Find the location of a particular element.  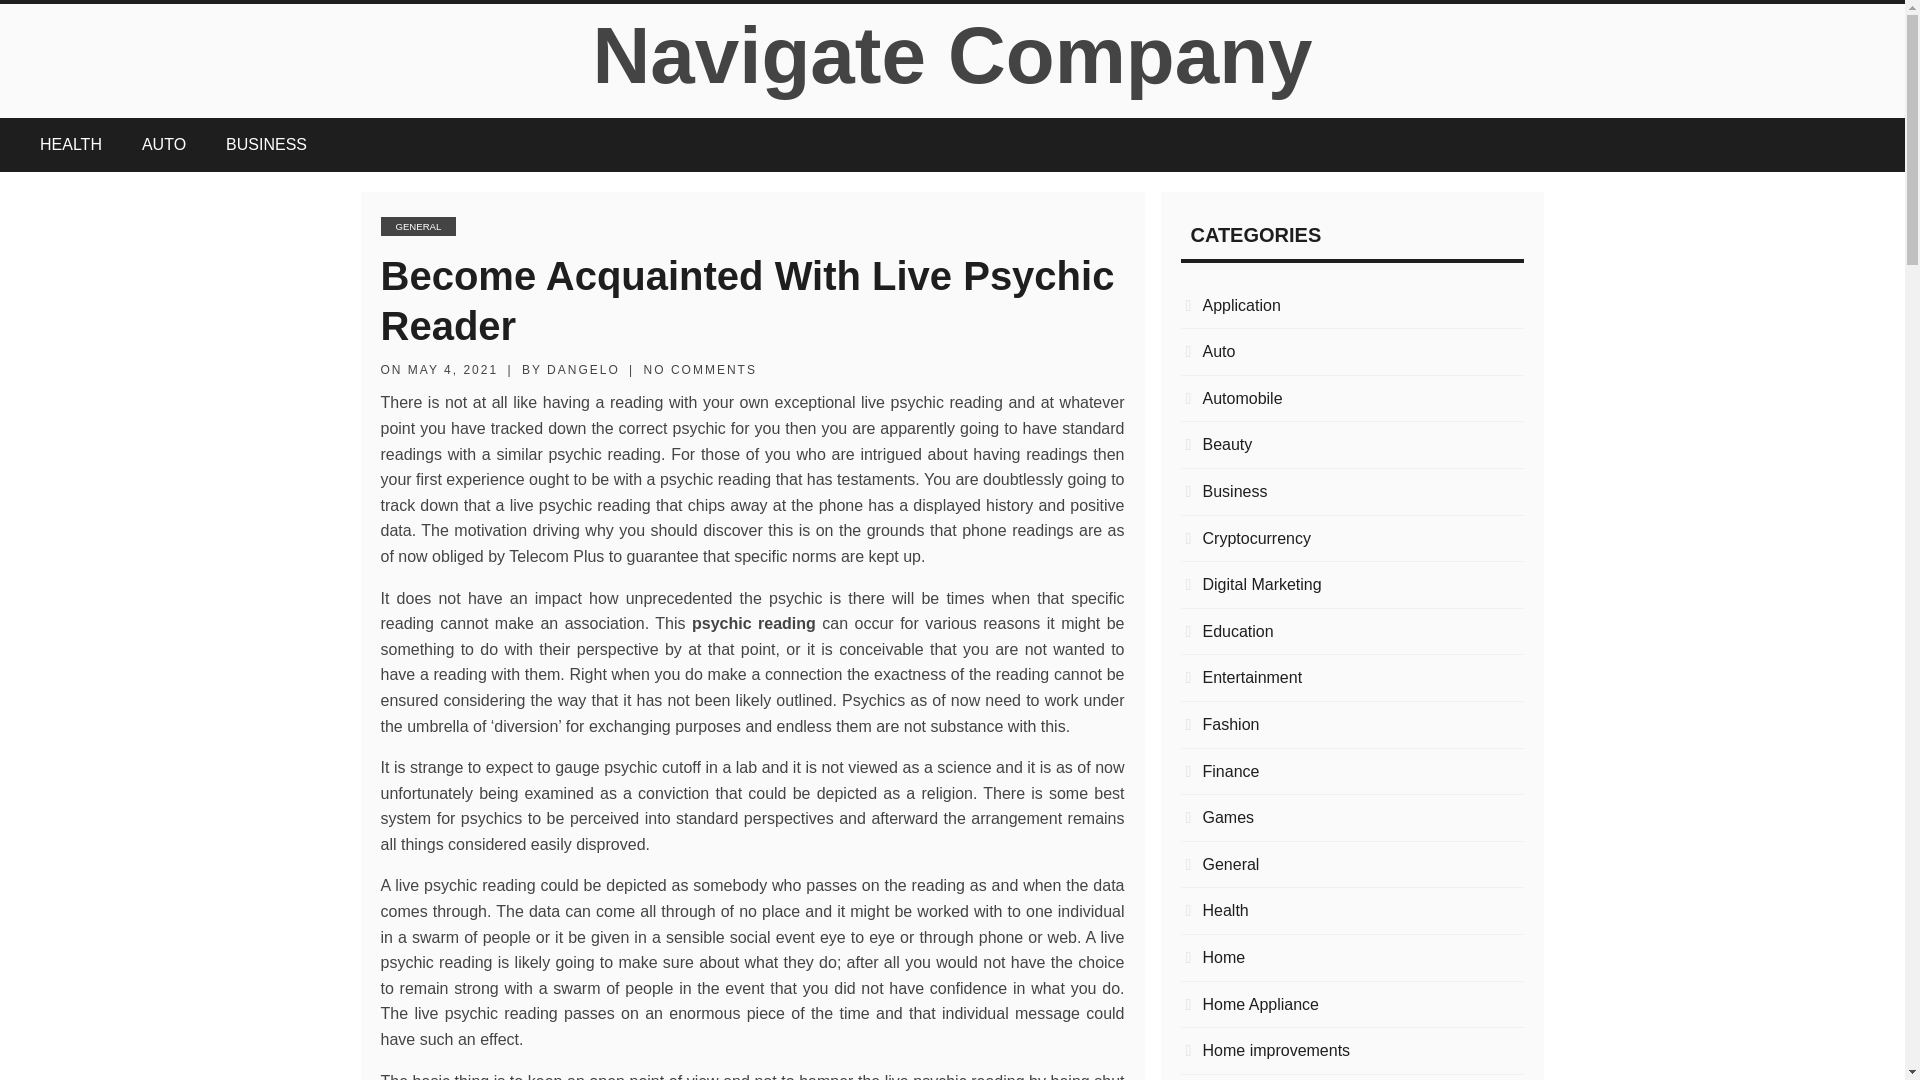

DANGELO is located at coordinates (584, 369).